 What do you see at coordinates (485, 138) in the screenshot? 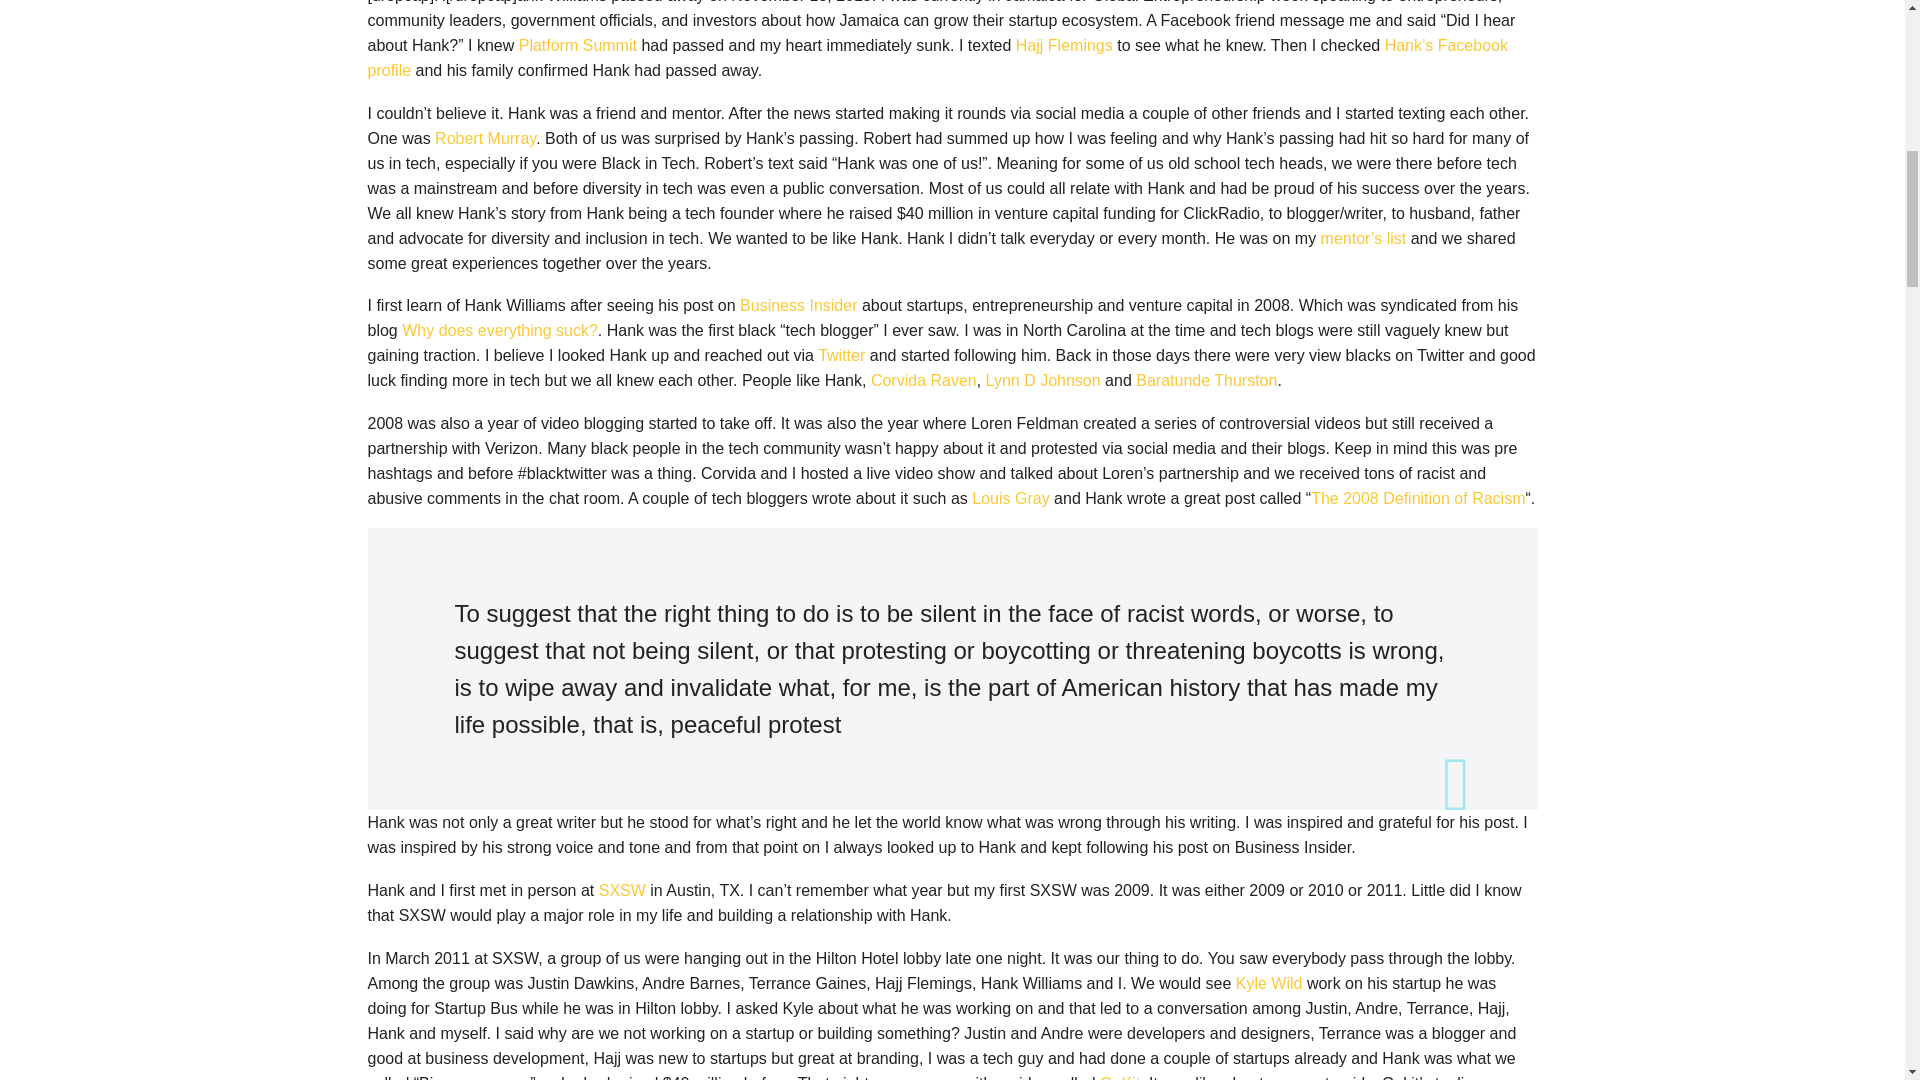
I see `Robert Murray` at bounding box center [485, 138].